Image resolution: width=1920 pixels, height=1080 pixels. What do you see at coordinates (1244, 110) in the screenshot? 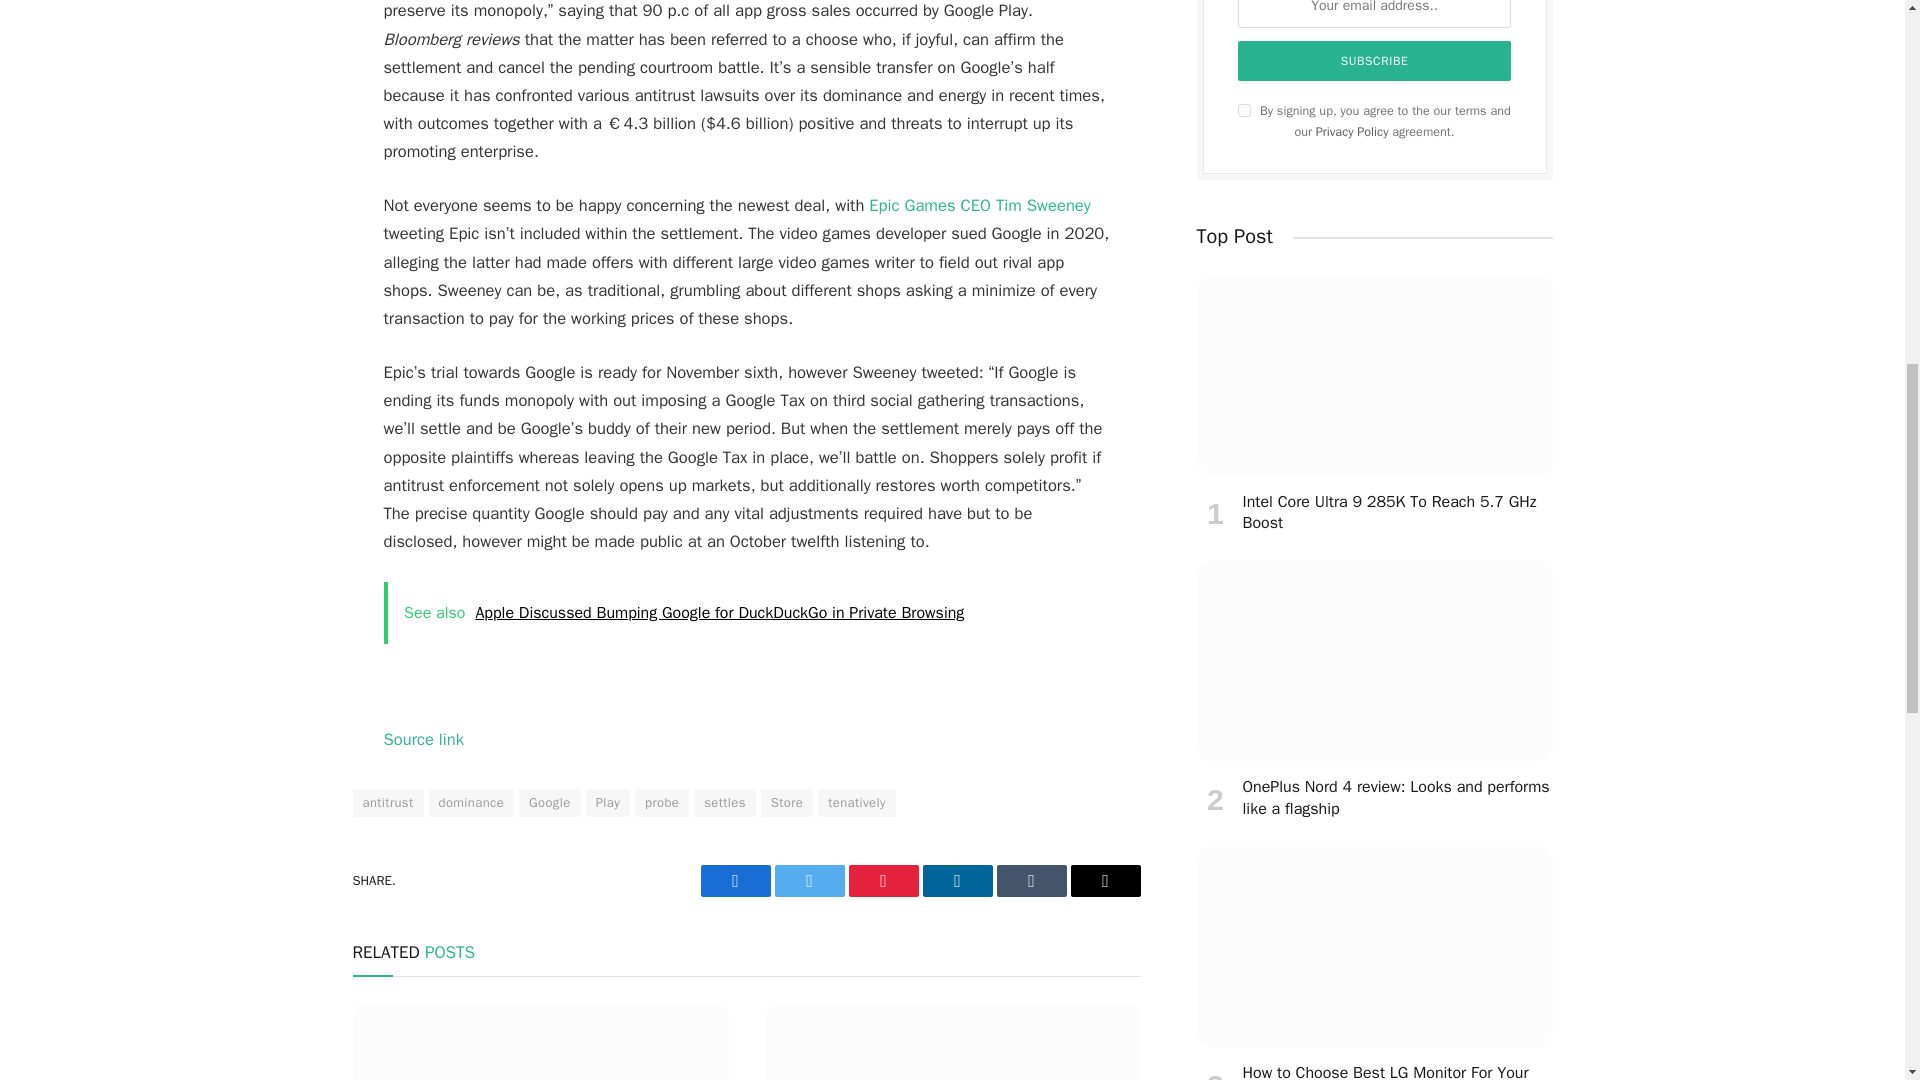
I see `on` at bounding box center [1244, 110].